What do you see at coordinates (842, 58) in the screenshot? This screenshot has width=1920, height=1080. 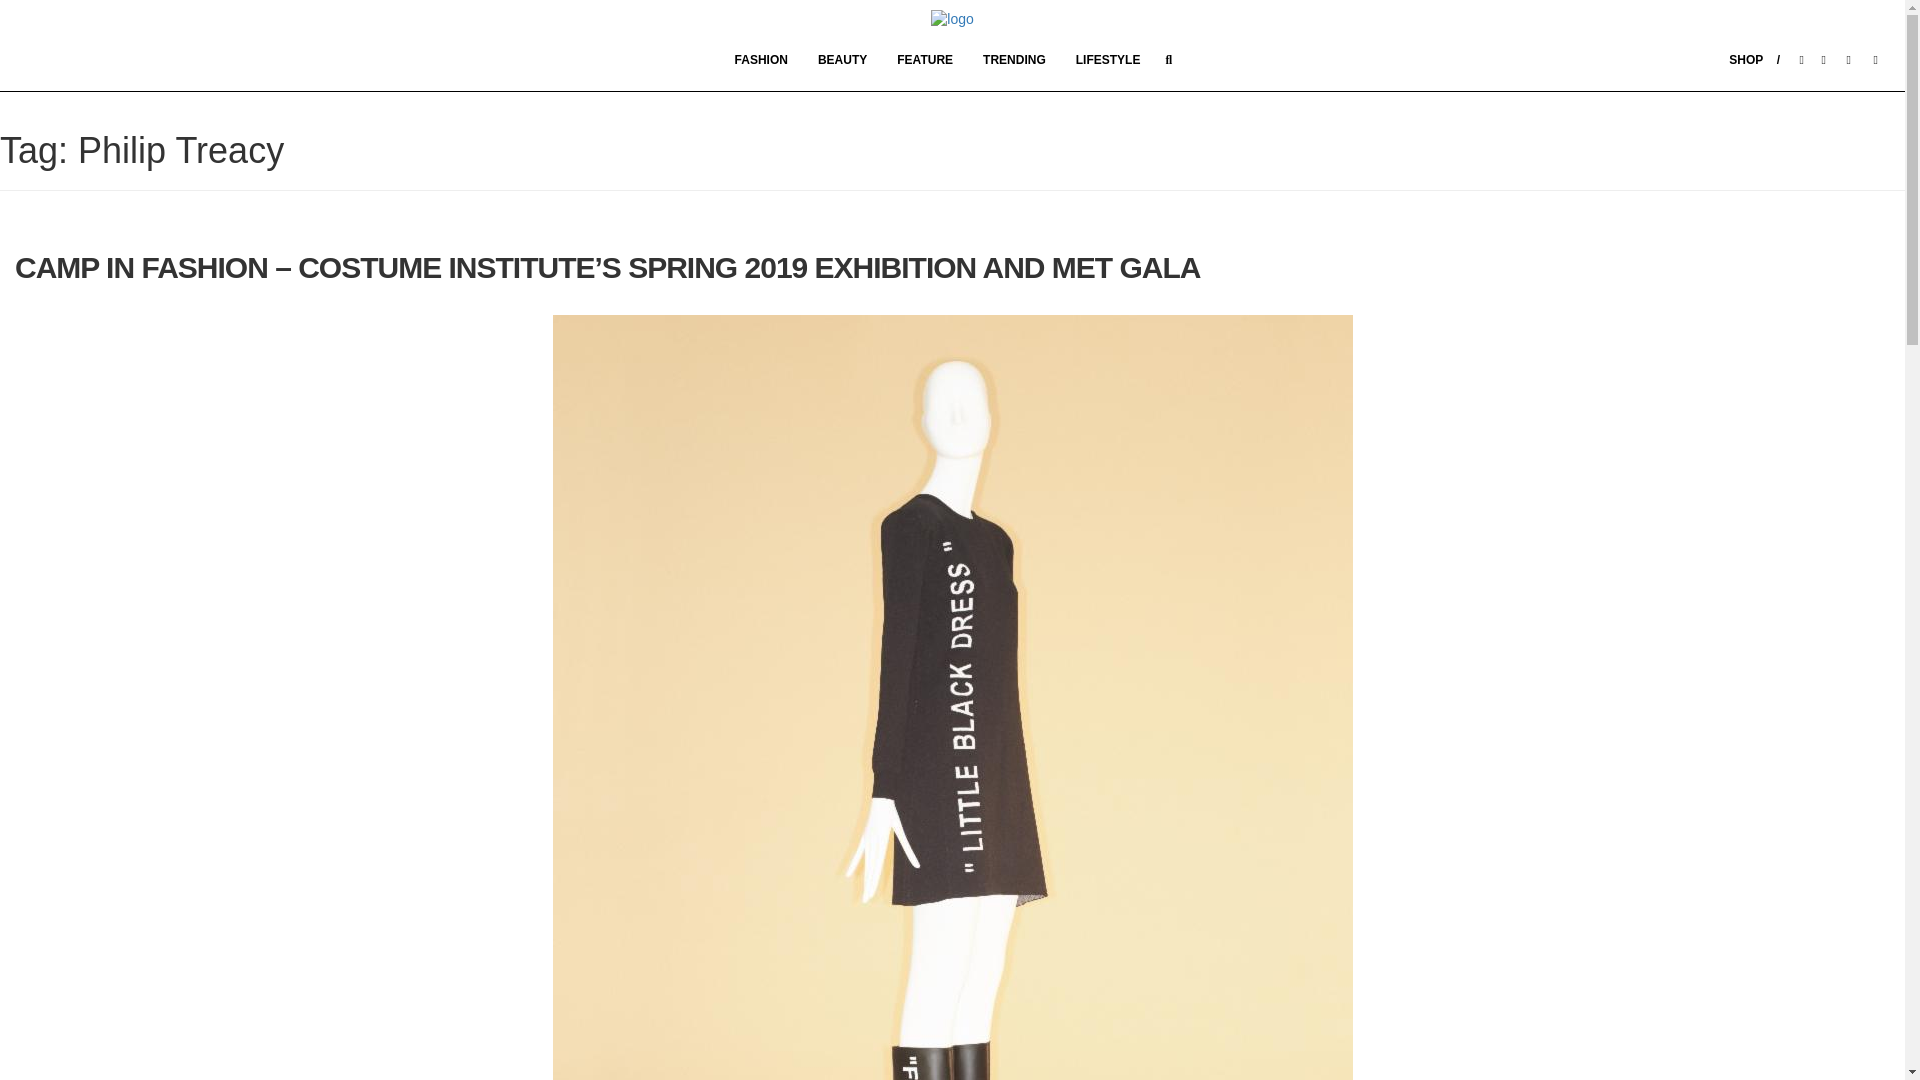 I see `Beauty` at bounding box center [842, 58].